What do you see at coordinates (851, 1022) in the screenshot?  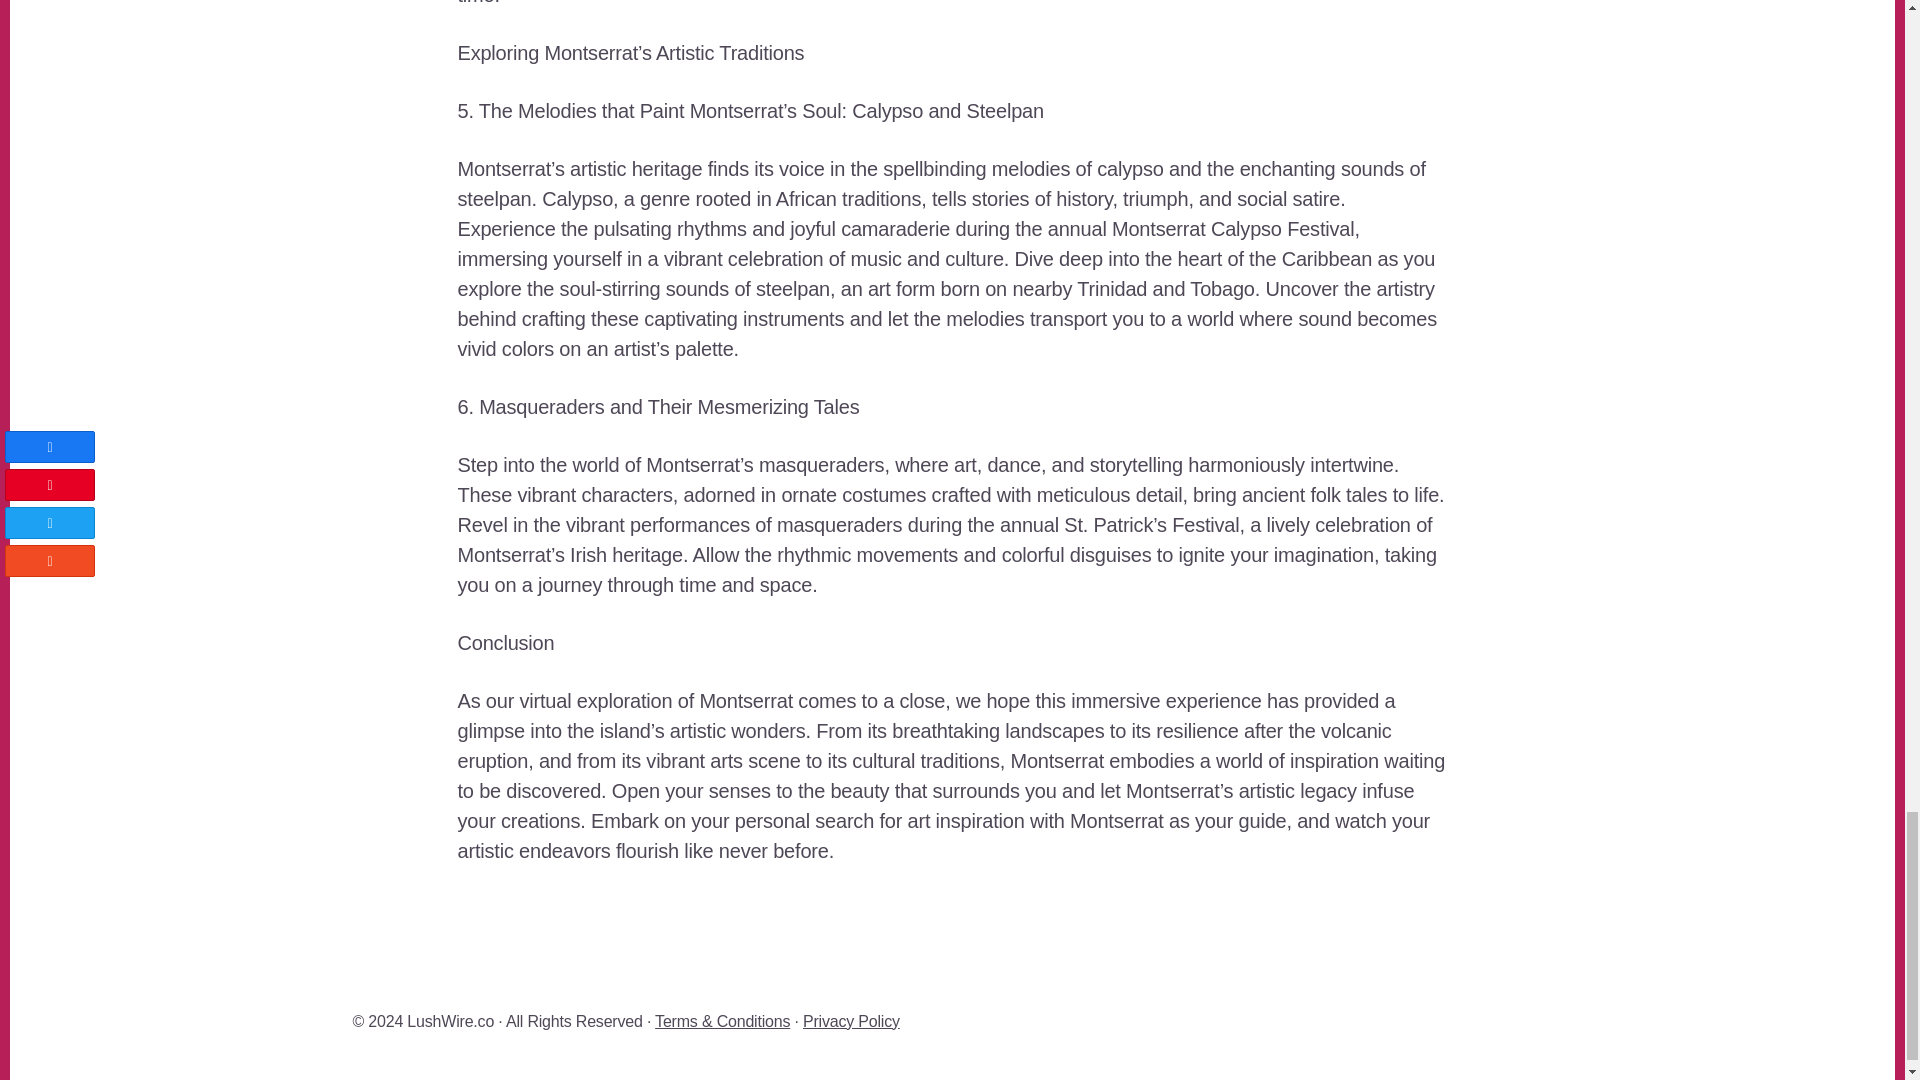 I see `Privacy Policy` at bounding box center [851, 1022].